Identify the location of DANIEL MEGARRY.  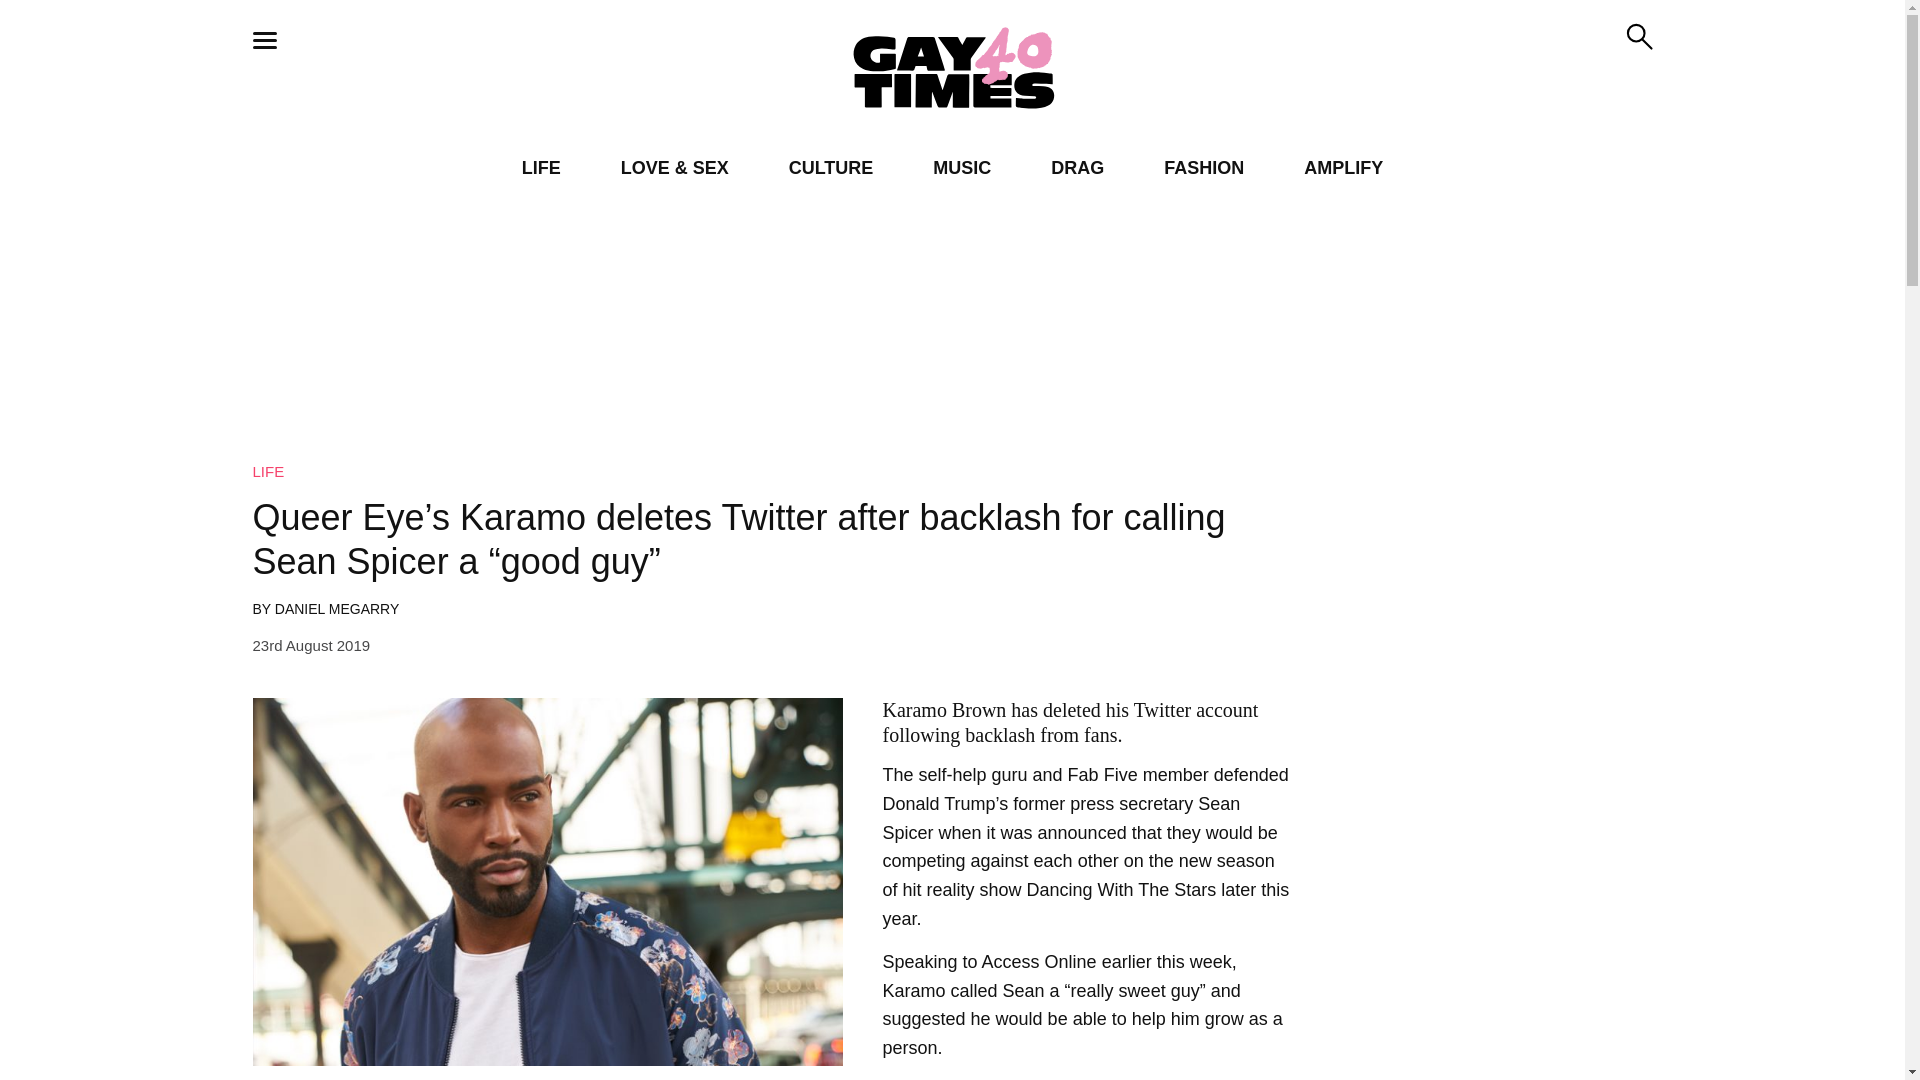
(336, 608).